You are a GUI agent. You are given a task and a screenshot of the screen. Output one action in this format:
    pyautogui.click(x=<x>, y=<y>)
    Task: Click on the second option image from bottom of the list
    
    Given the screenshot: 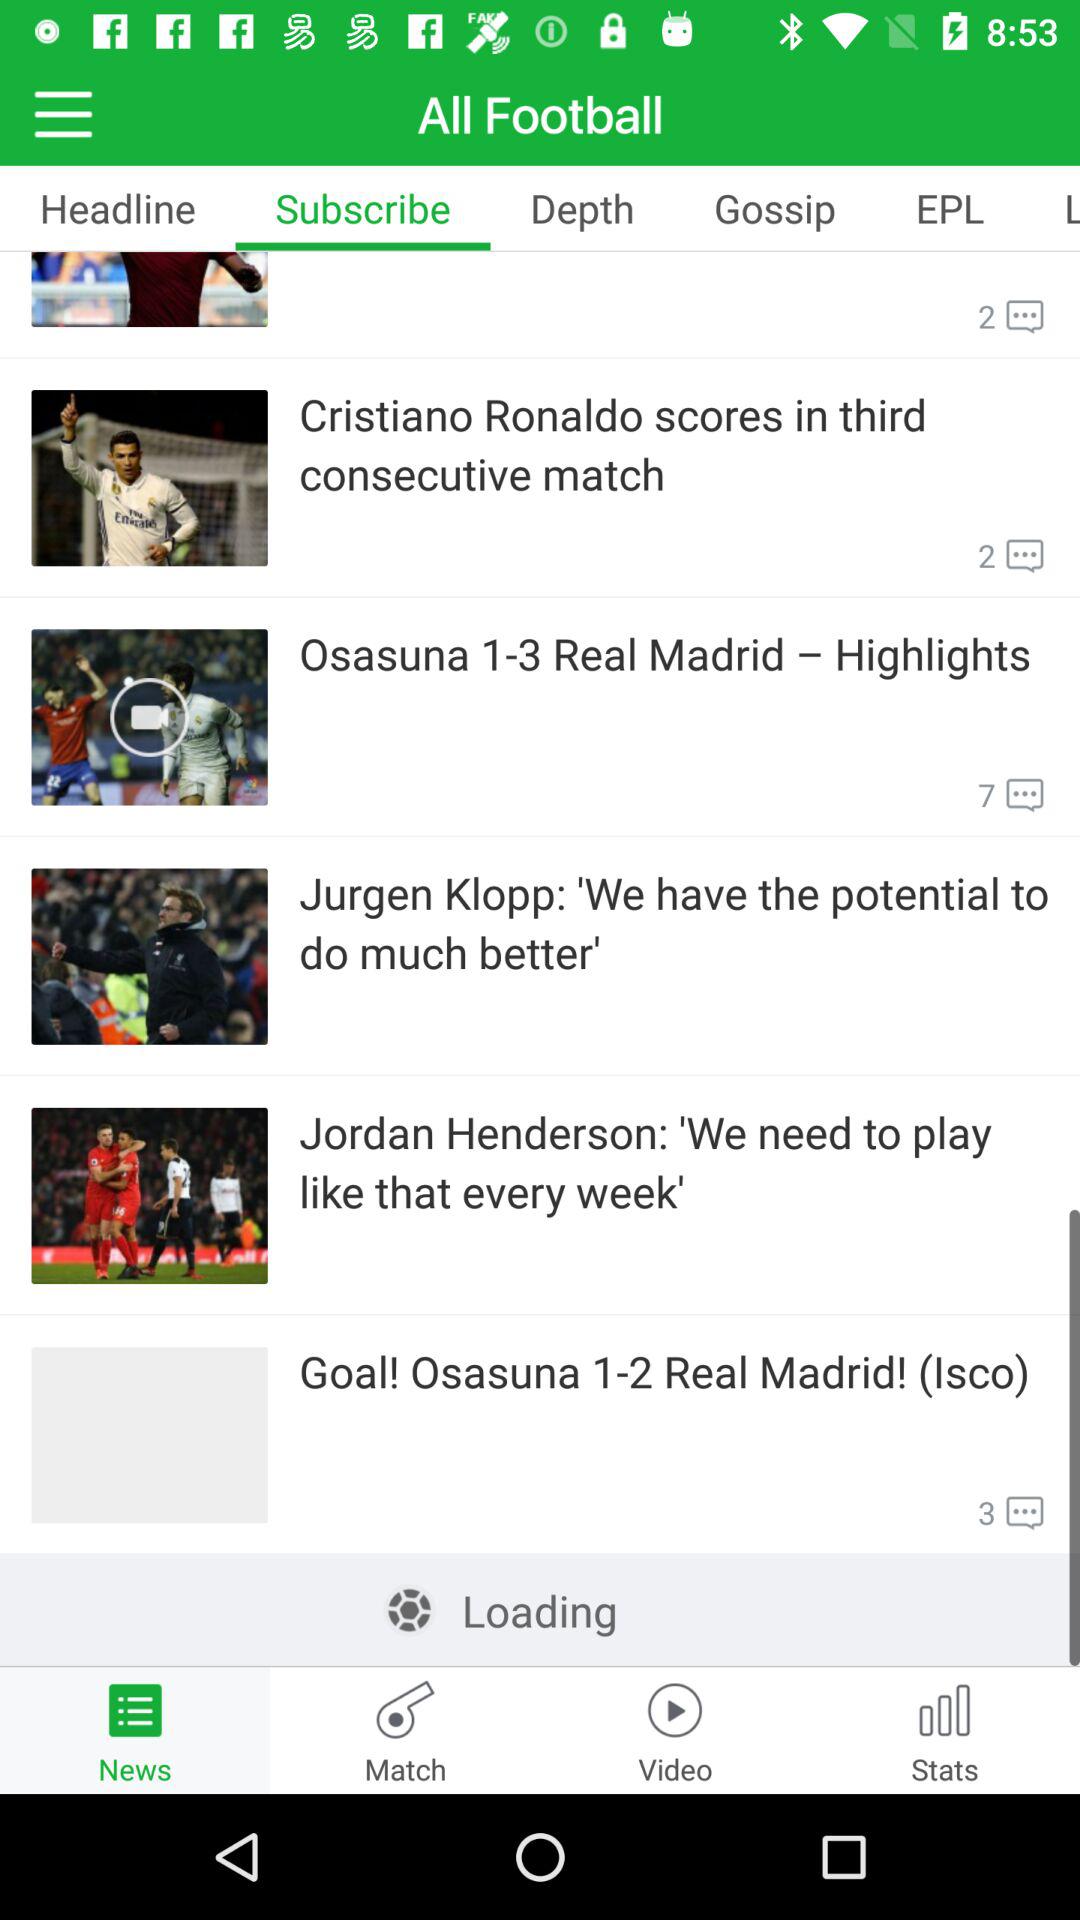 What is the action you would take?
    pyautogui.click(x=150, y=1196)
    